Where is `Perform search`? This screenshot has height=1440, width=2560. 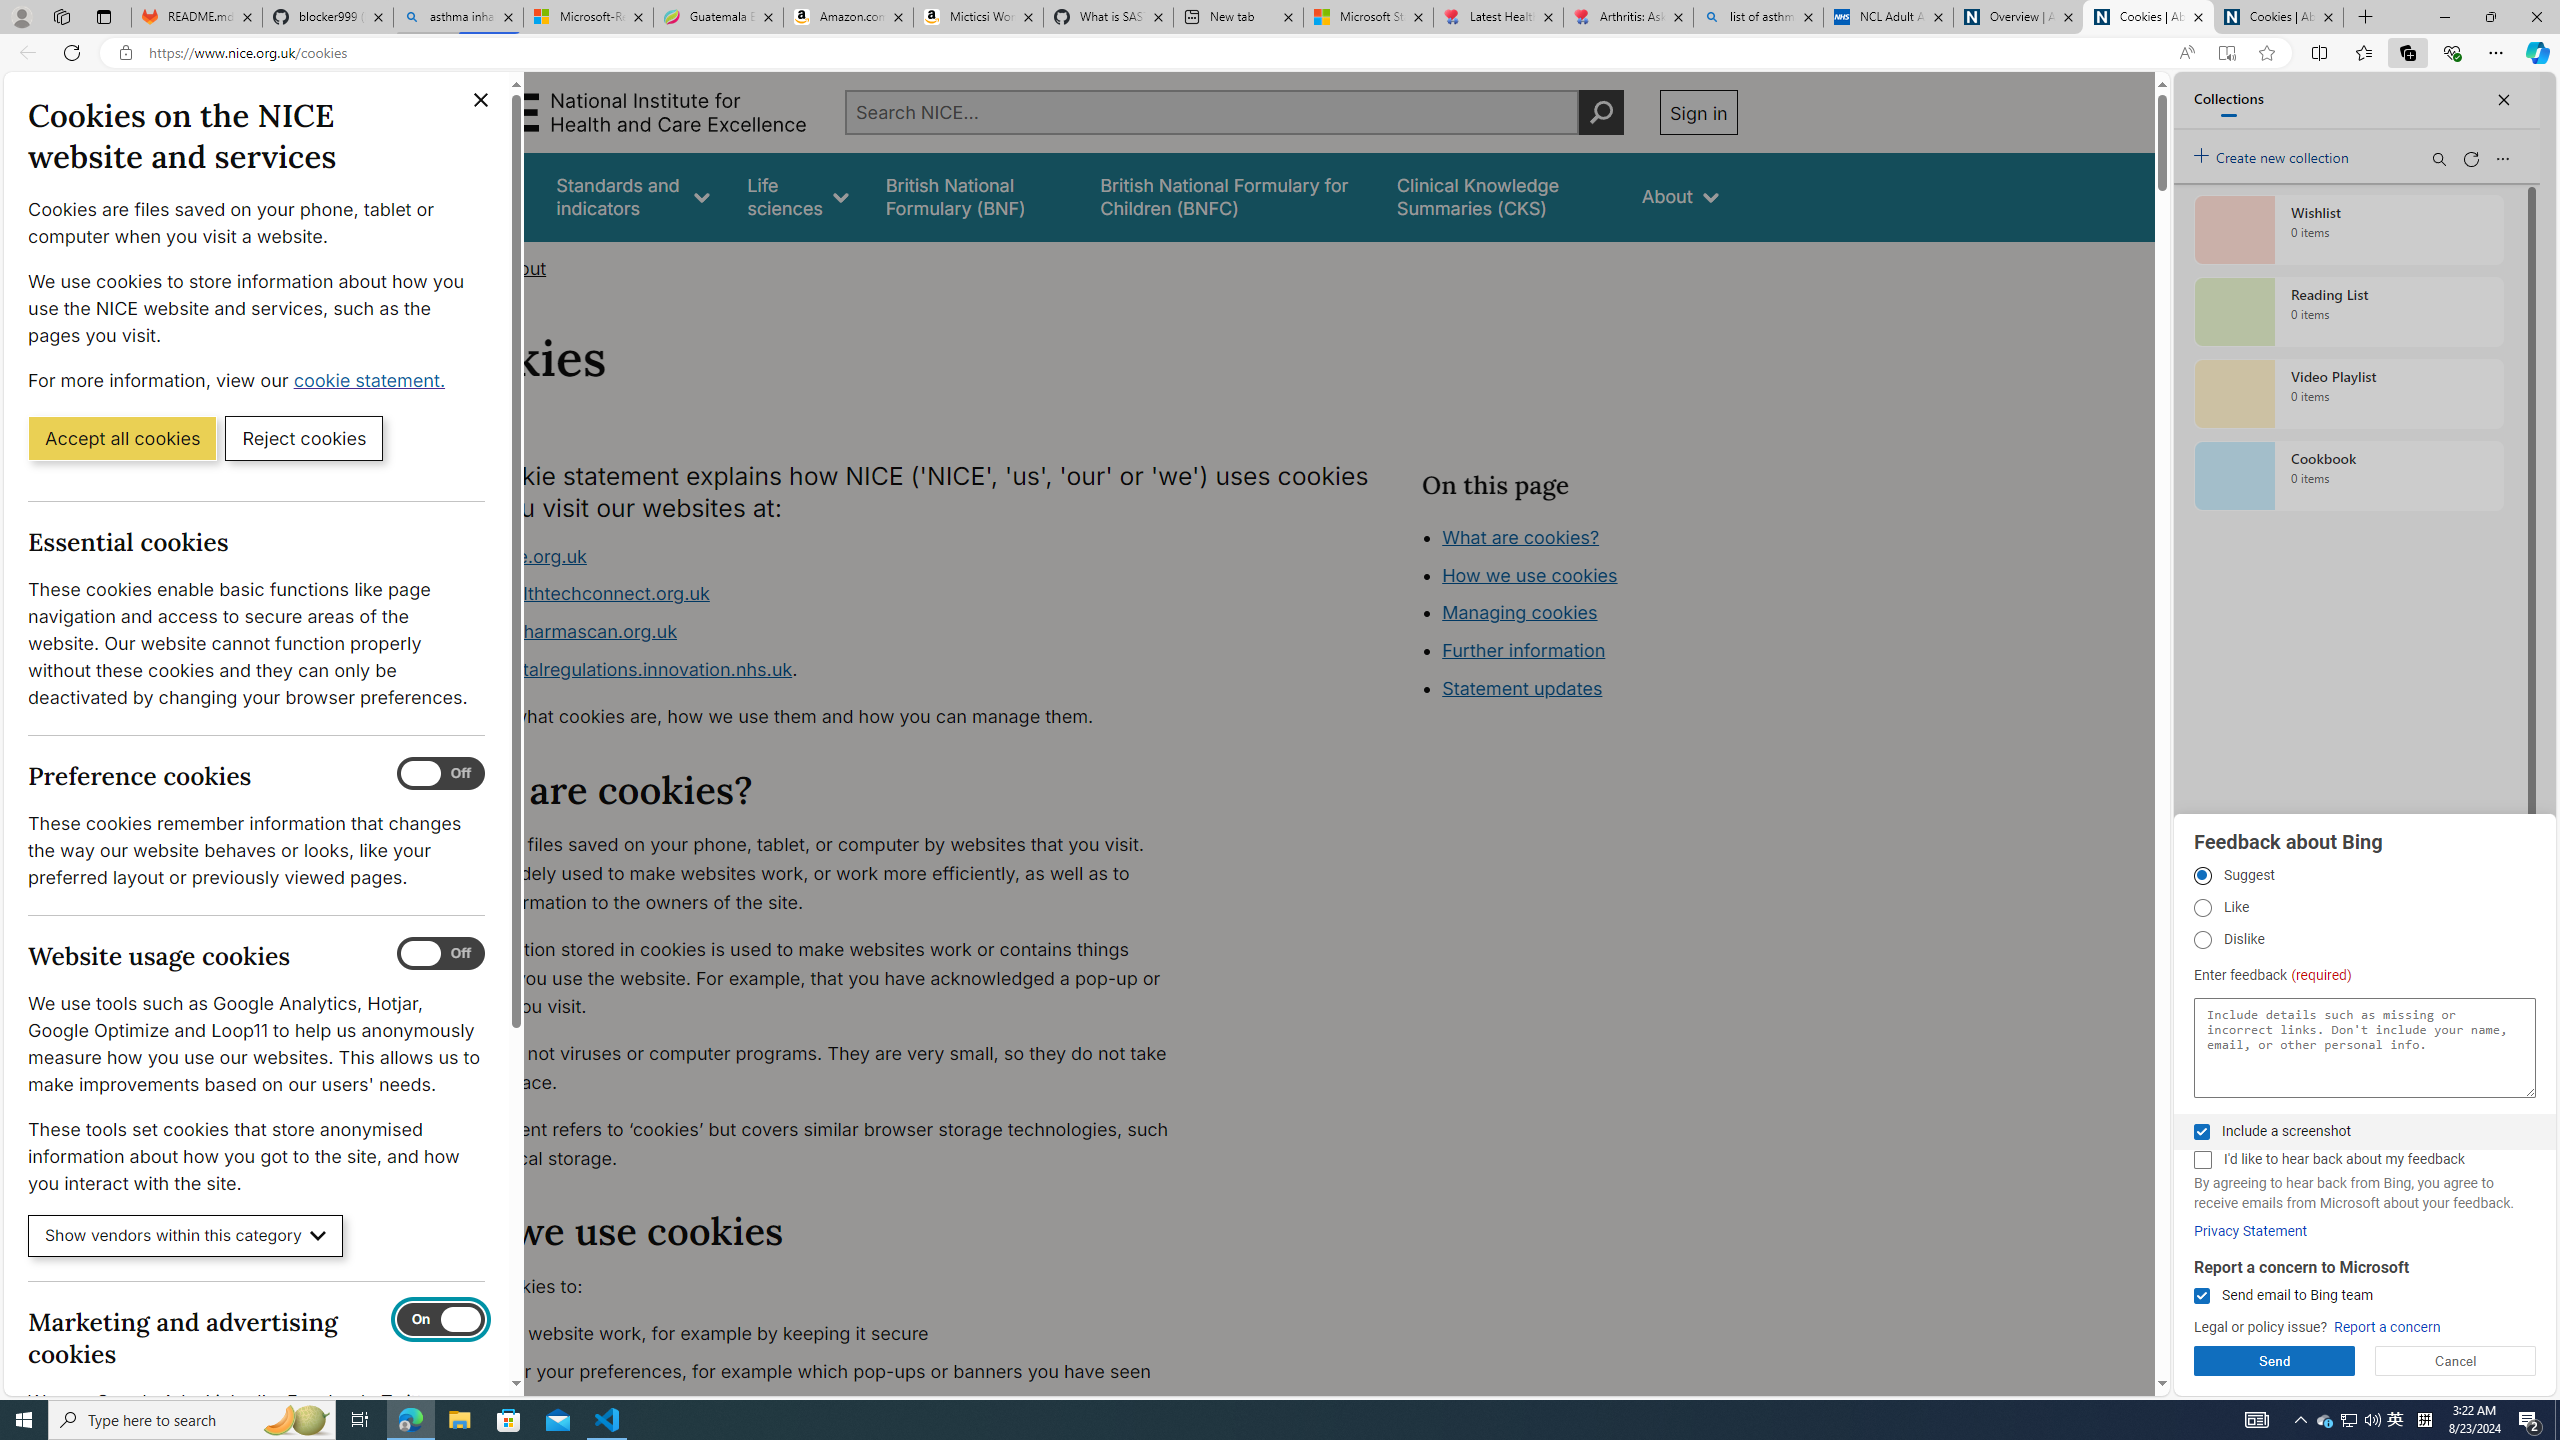 Perform search is located at coordinates (1600, 112).